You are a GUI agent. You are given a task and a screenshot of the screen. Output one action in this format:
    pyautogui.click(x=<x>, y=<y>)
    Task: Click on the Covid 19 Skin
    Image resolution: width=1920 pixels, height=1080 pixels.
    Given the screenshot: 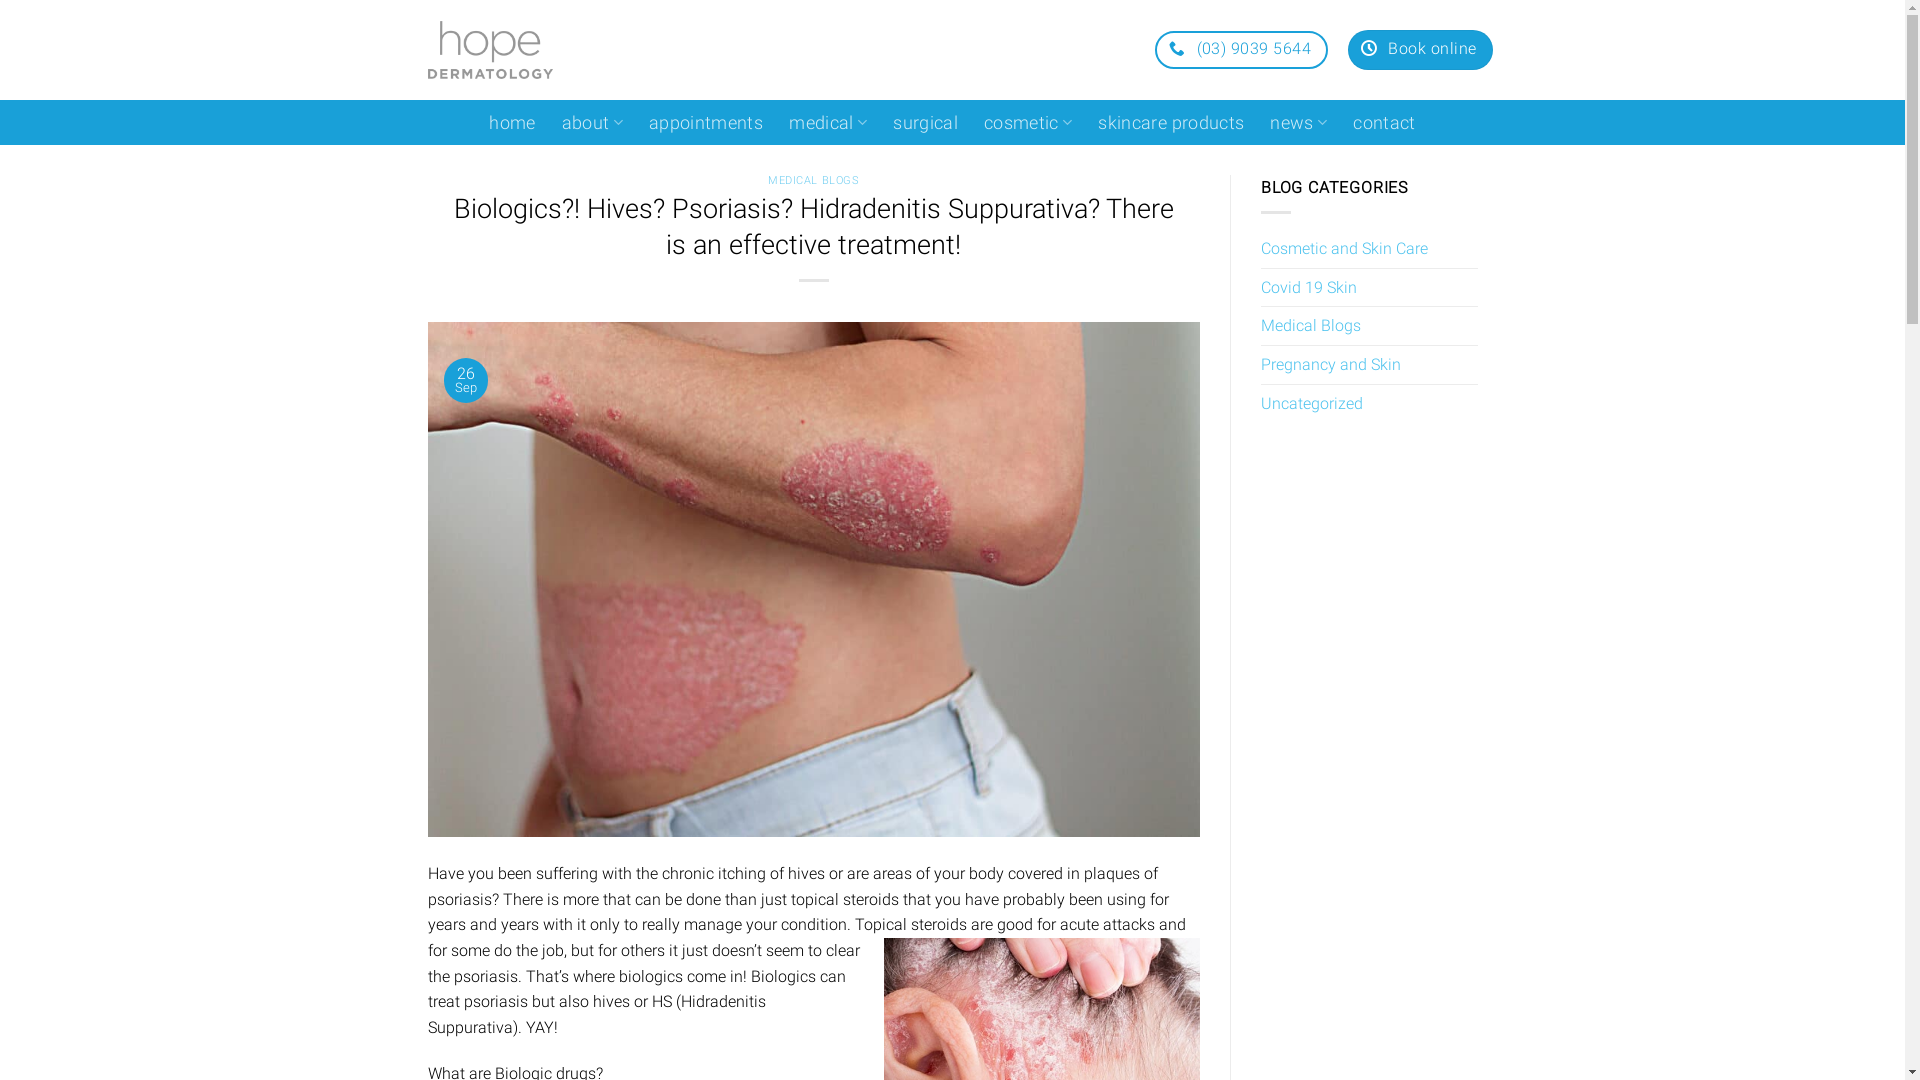 What is the action you would take?
    pyautogui.click(x=1309, y=288)
    